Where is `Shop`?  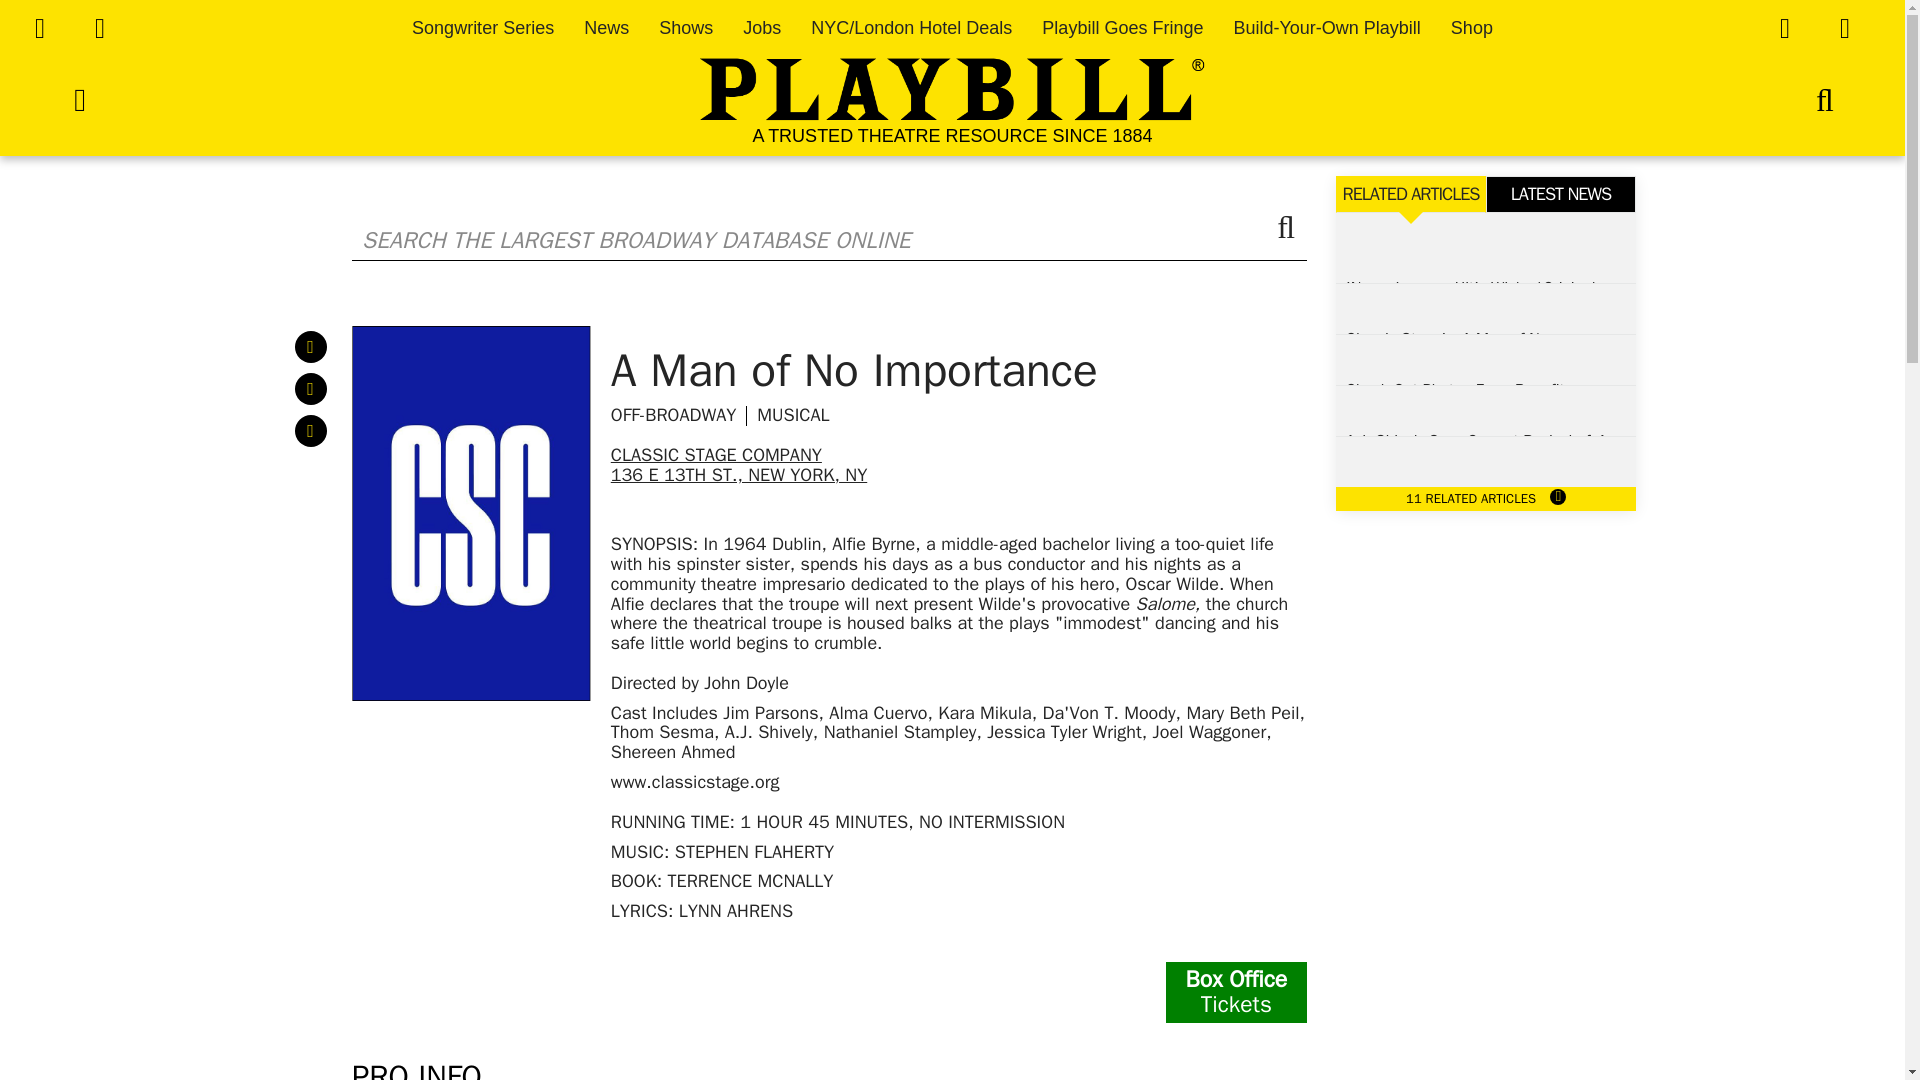
Shop is located at coordinates (1472, 28).